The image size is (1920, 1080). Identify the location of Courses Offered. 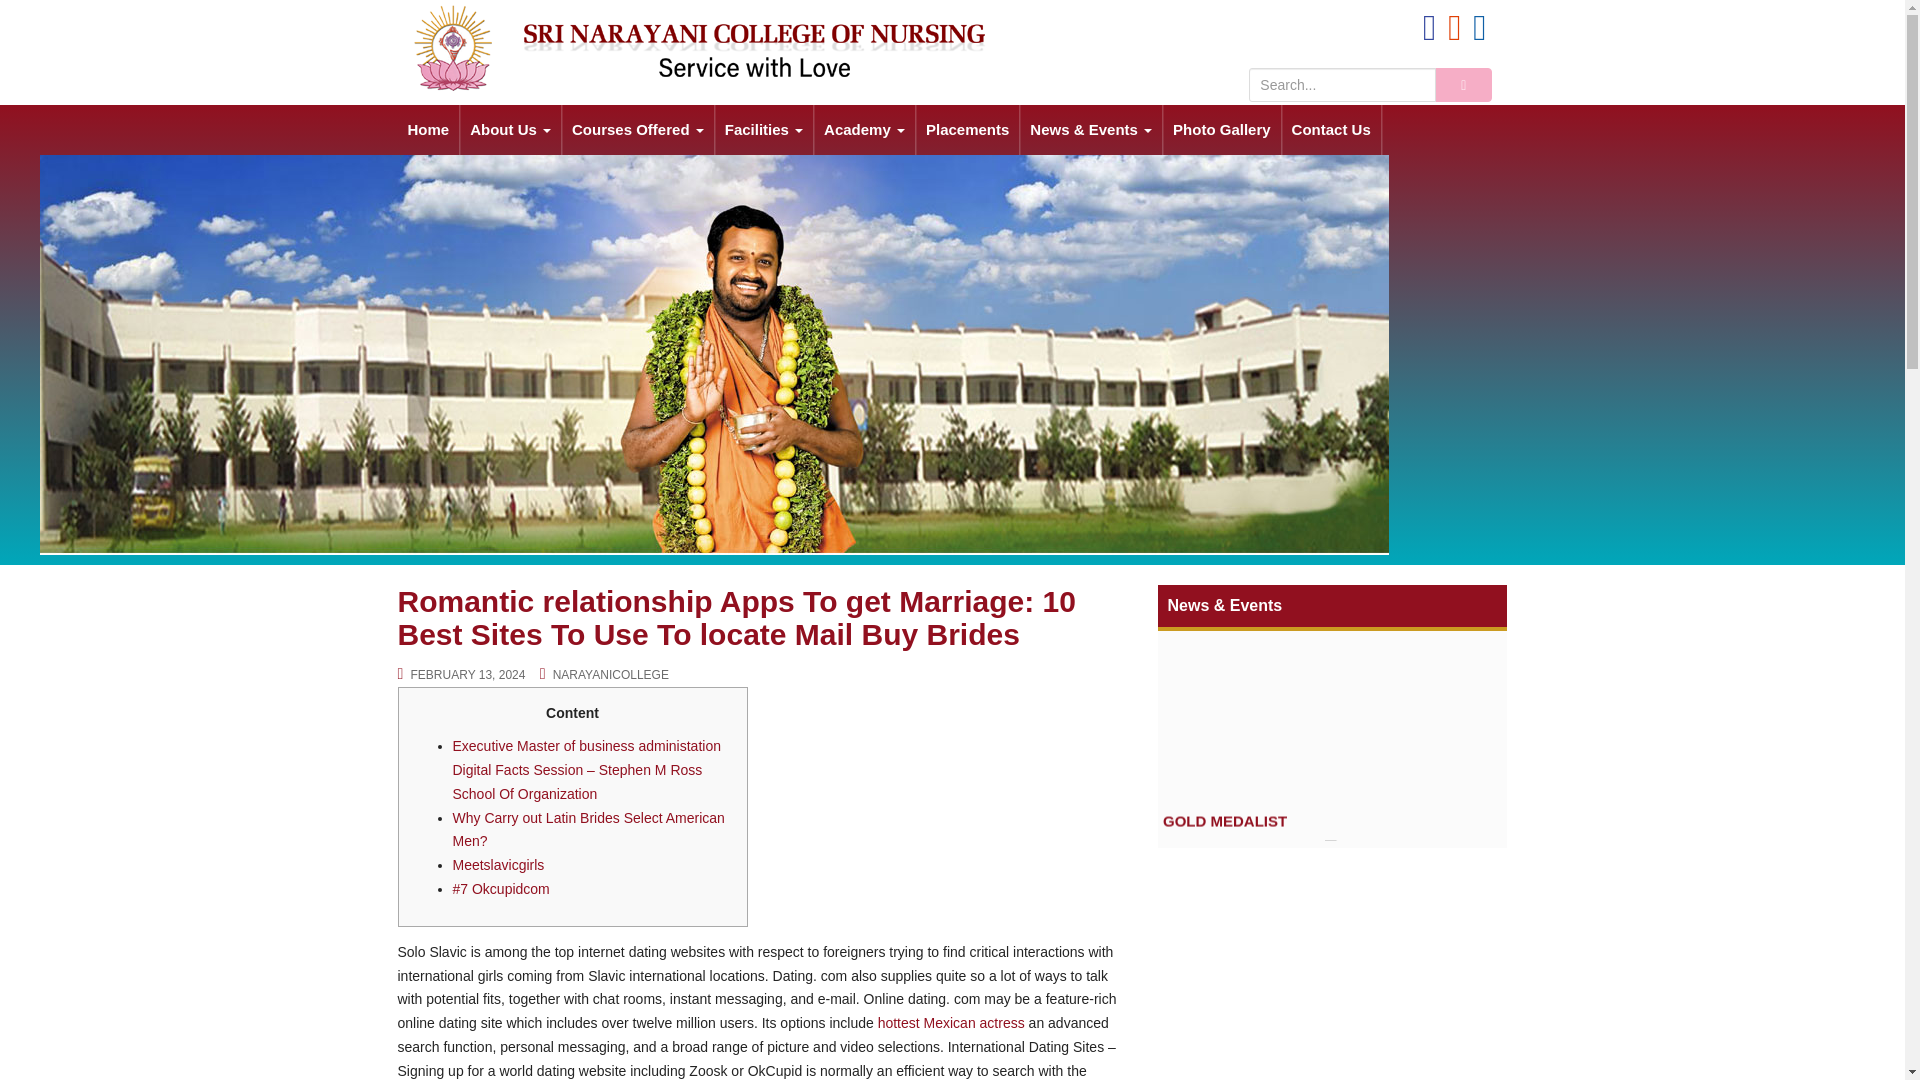
(638, 130).